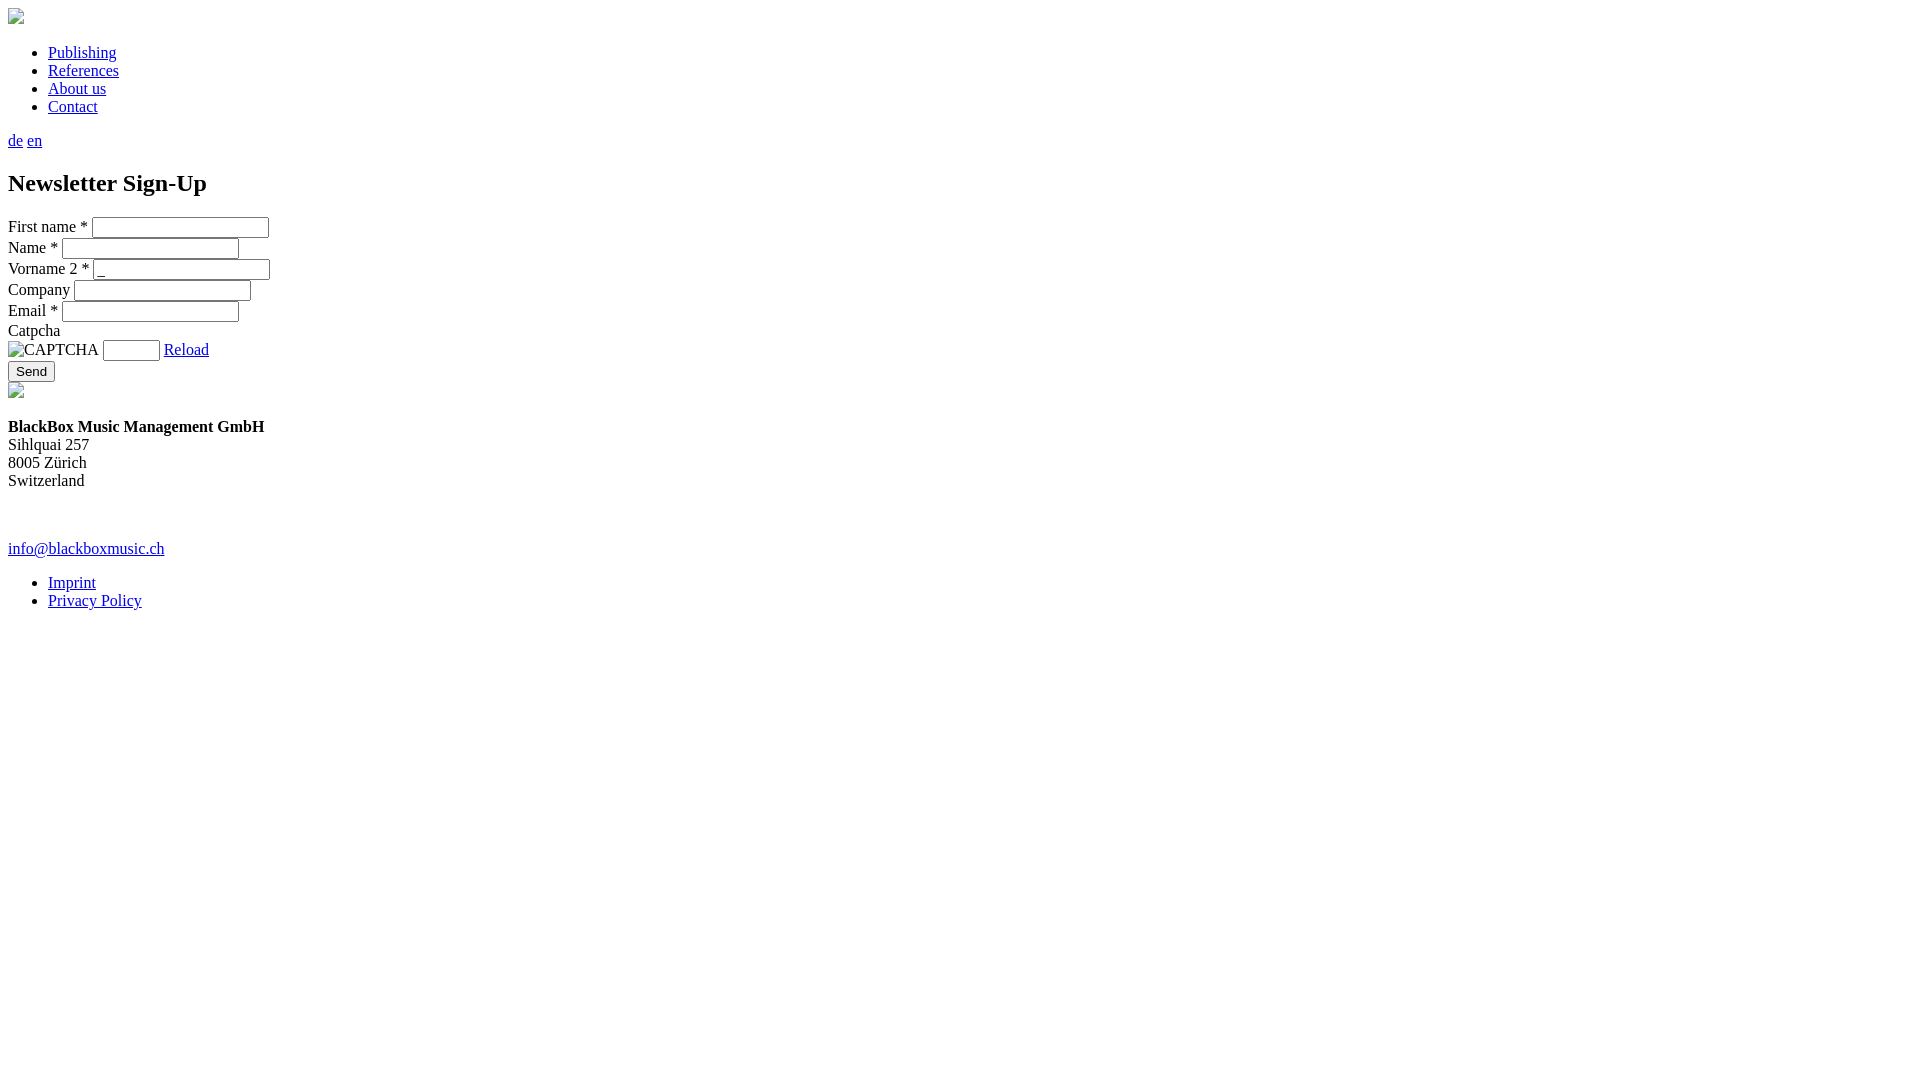 This screenshot has width=1920, height=1080. I want to click on About us, so click(77, 88).